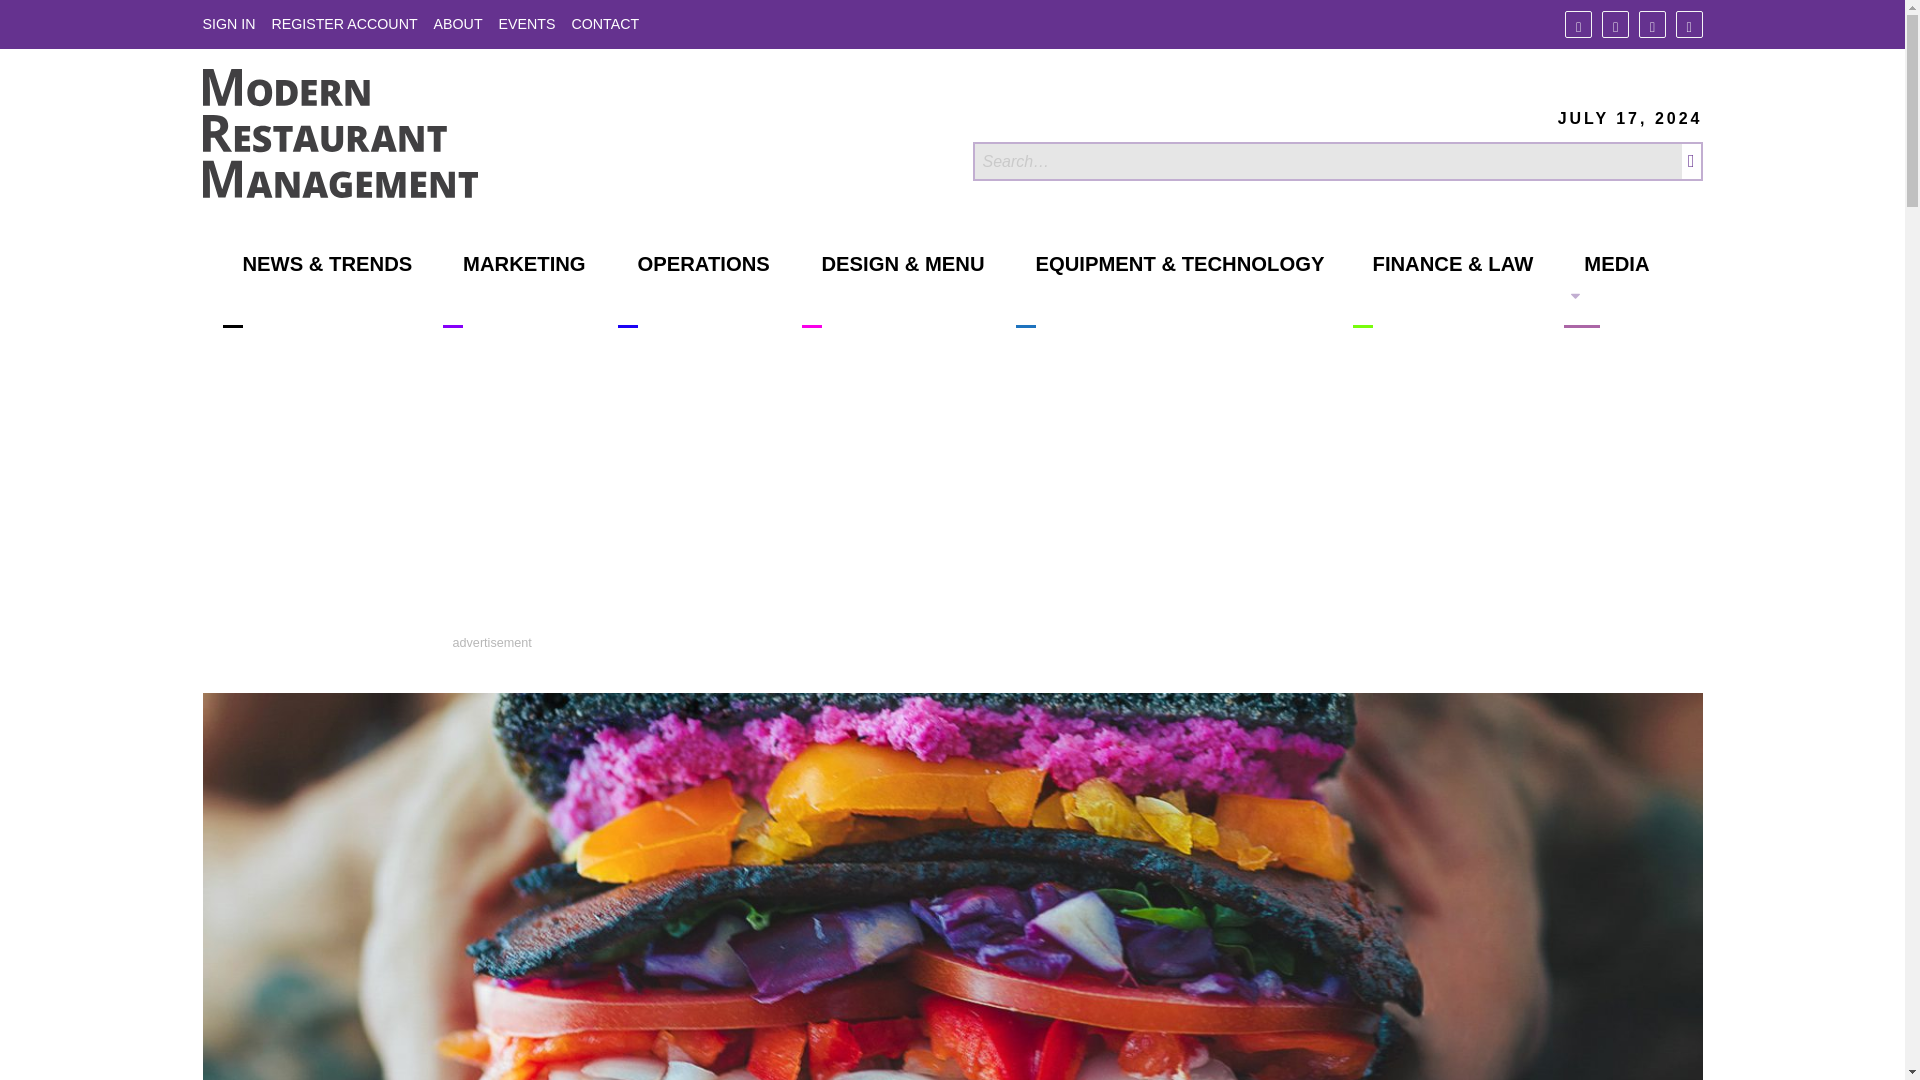 The height and width of the screenshot is (1080, 1920). I want to click on Youtube, so click(1690, 24).